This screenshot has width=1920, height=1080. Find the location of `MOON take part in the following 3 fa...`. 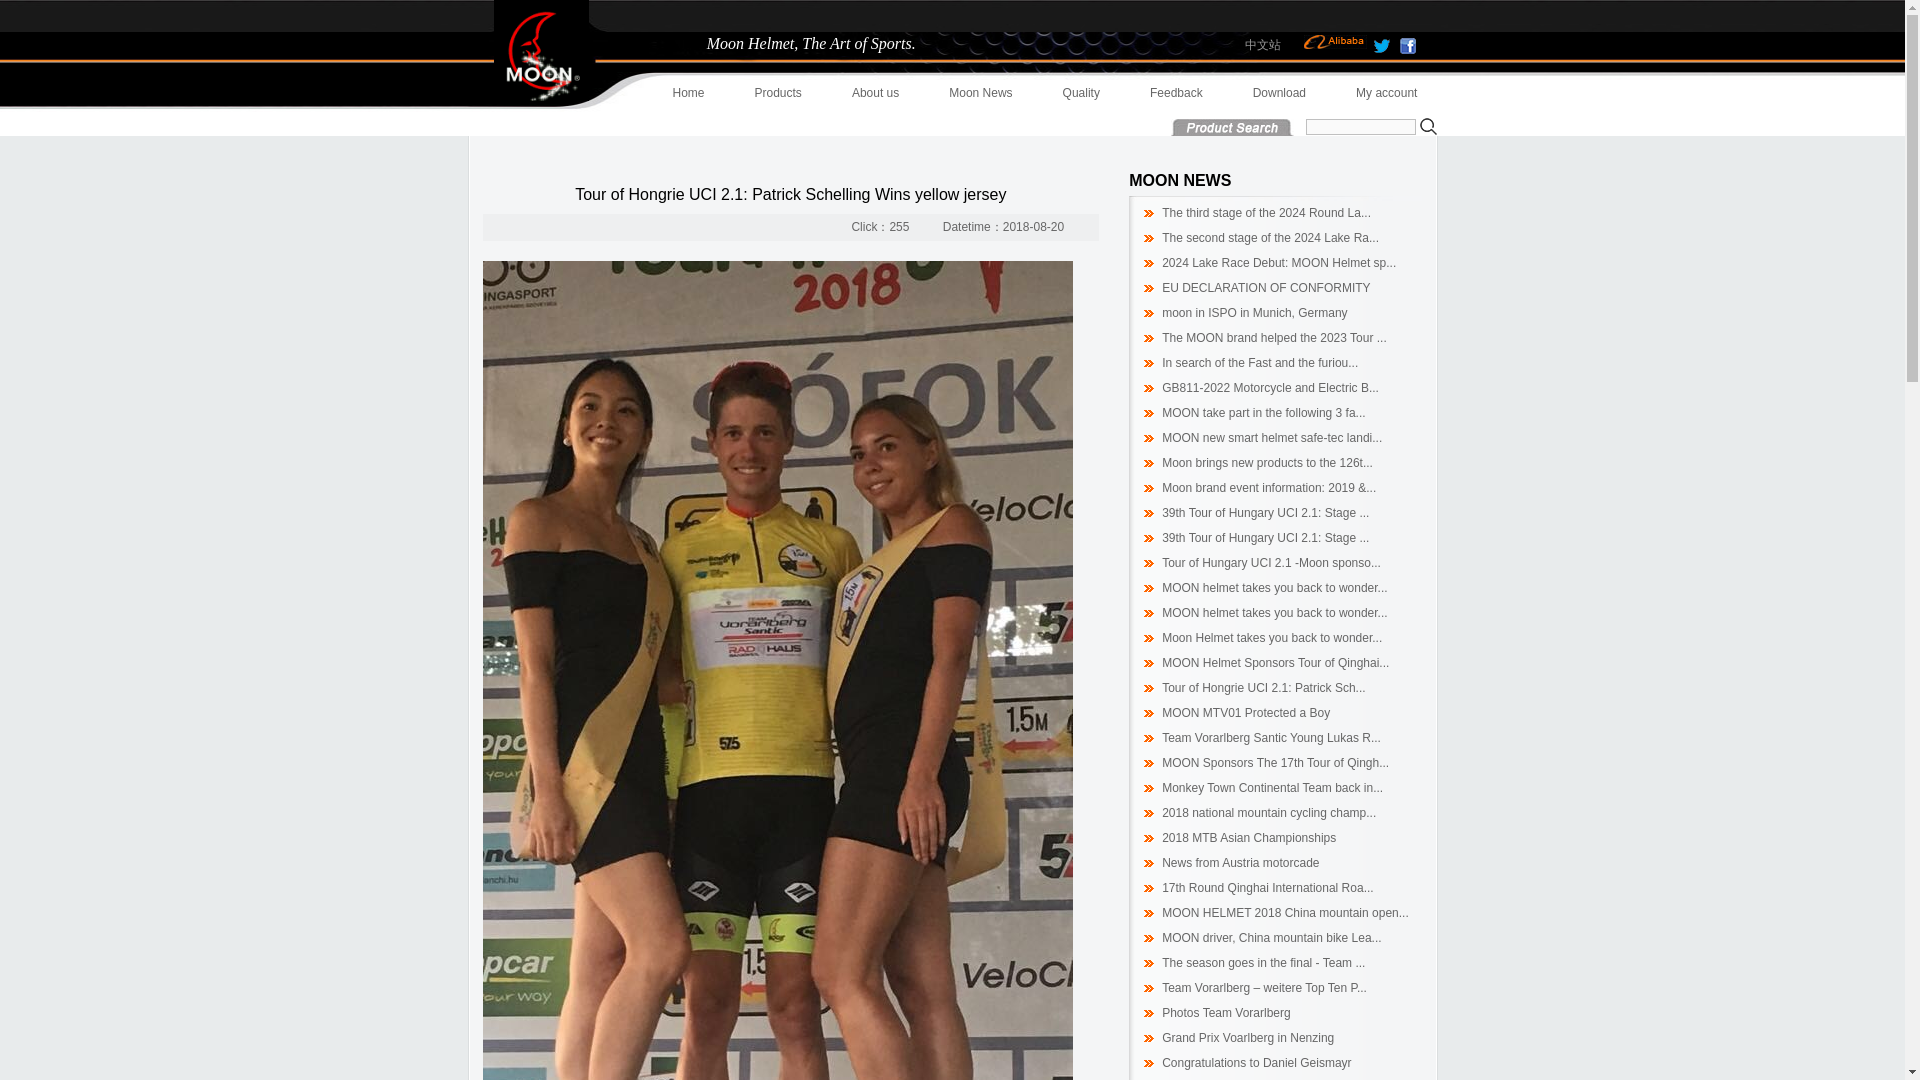

MOON take part in the following 3 fa... is located at coordinates (1263, 413).